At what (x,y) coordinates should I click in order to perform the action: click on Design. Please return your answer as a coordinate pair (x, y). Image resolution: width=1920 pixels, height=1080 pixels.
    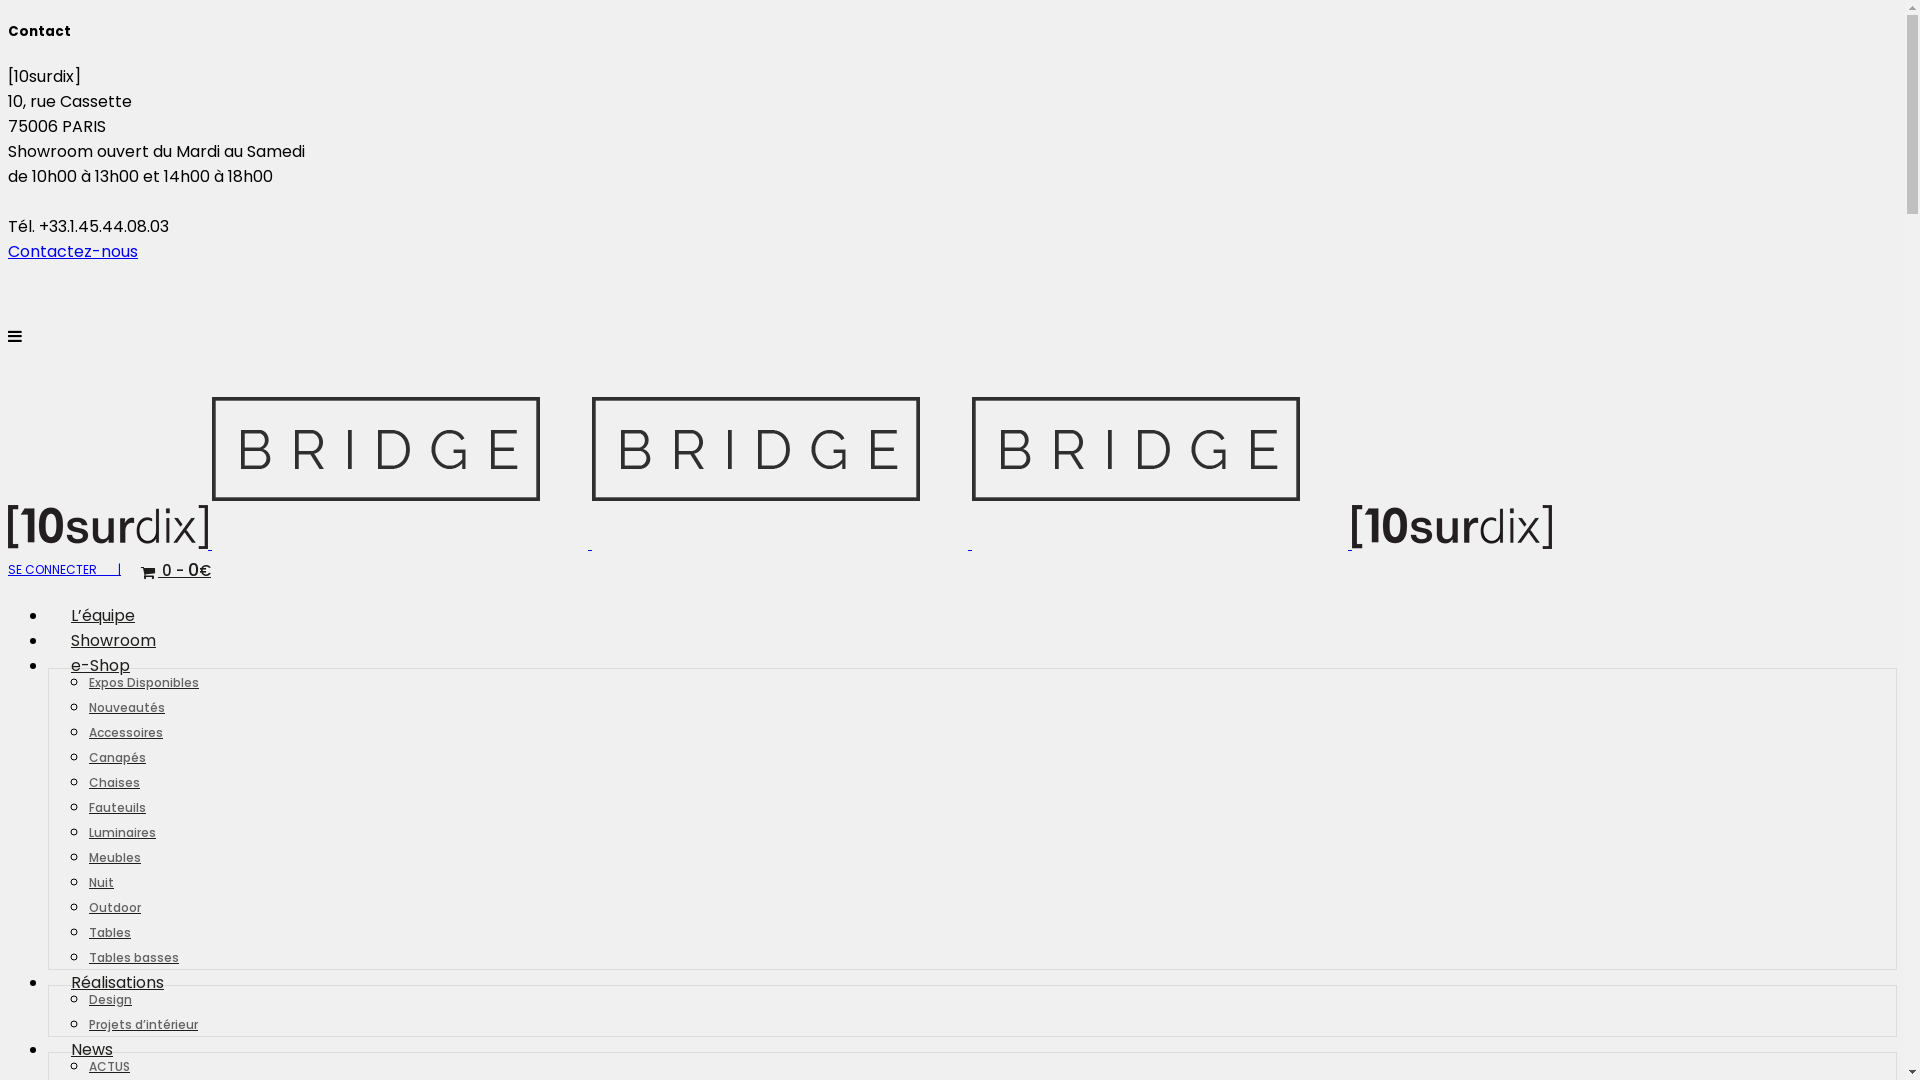
    Looking at the image, I should click on (110, 998).